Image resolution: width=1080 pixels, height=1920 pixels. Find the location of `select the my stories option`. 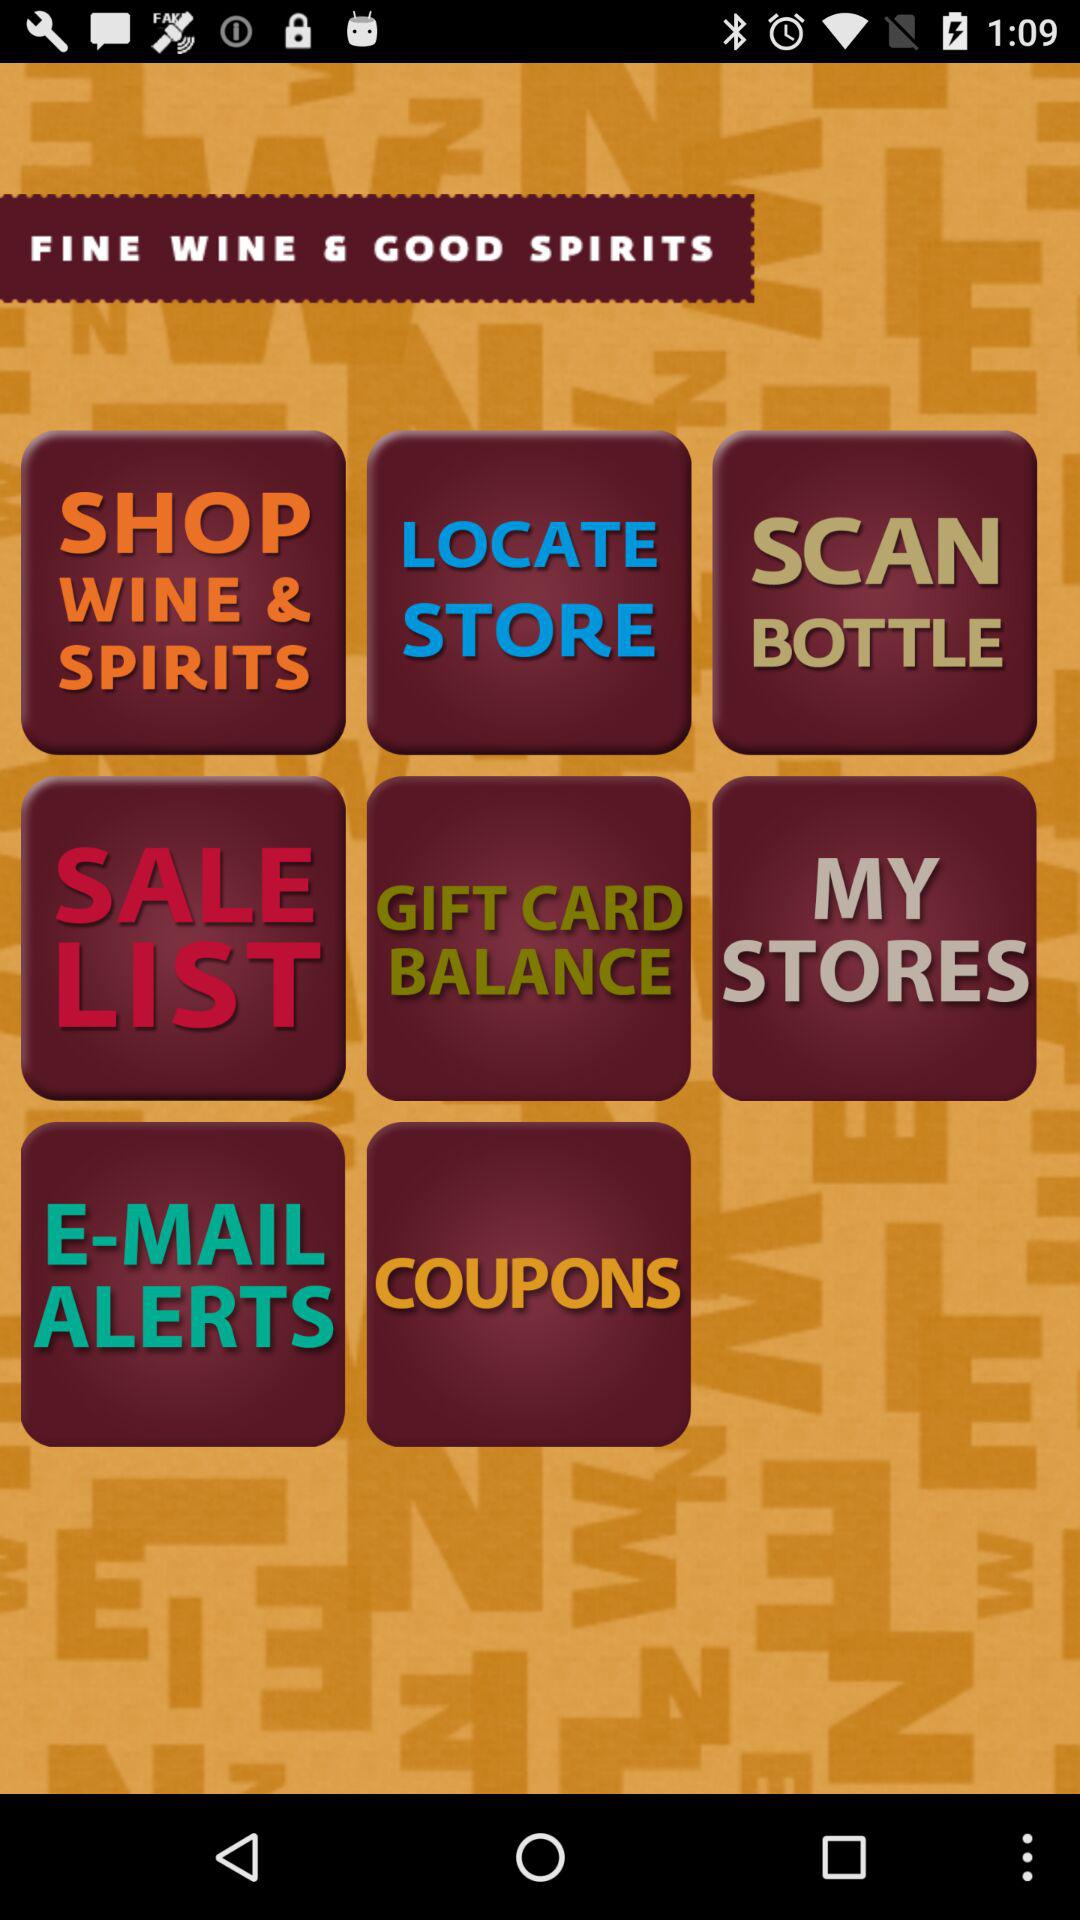

select the my stories option is located at coordinates (874, 938).